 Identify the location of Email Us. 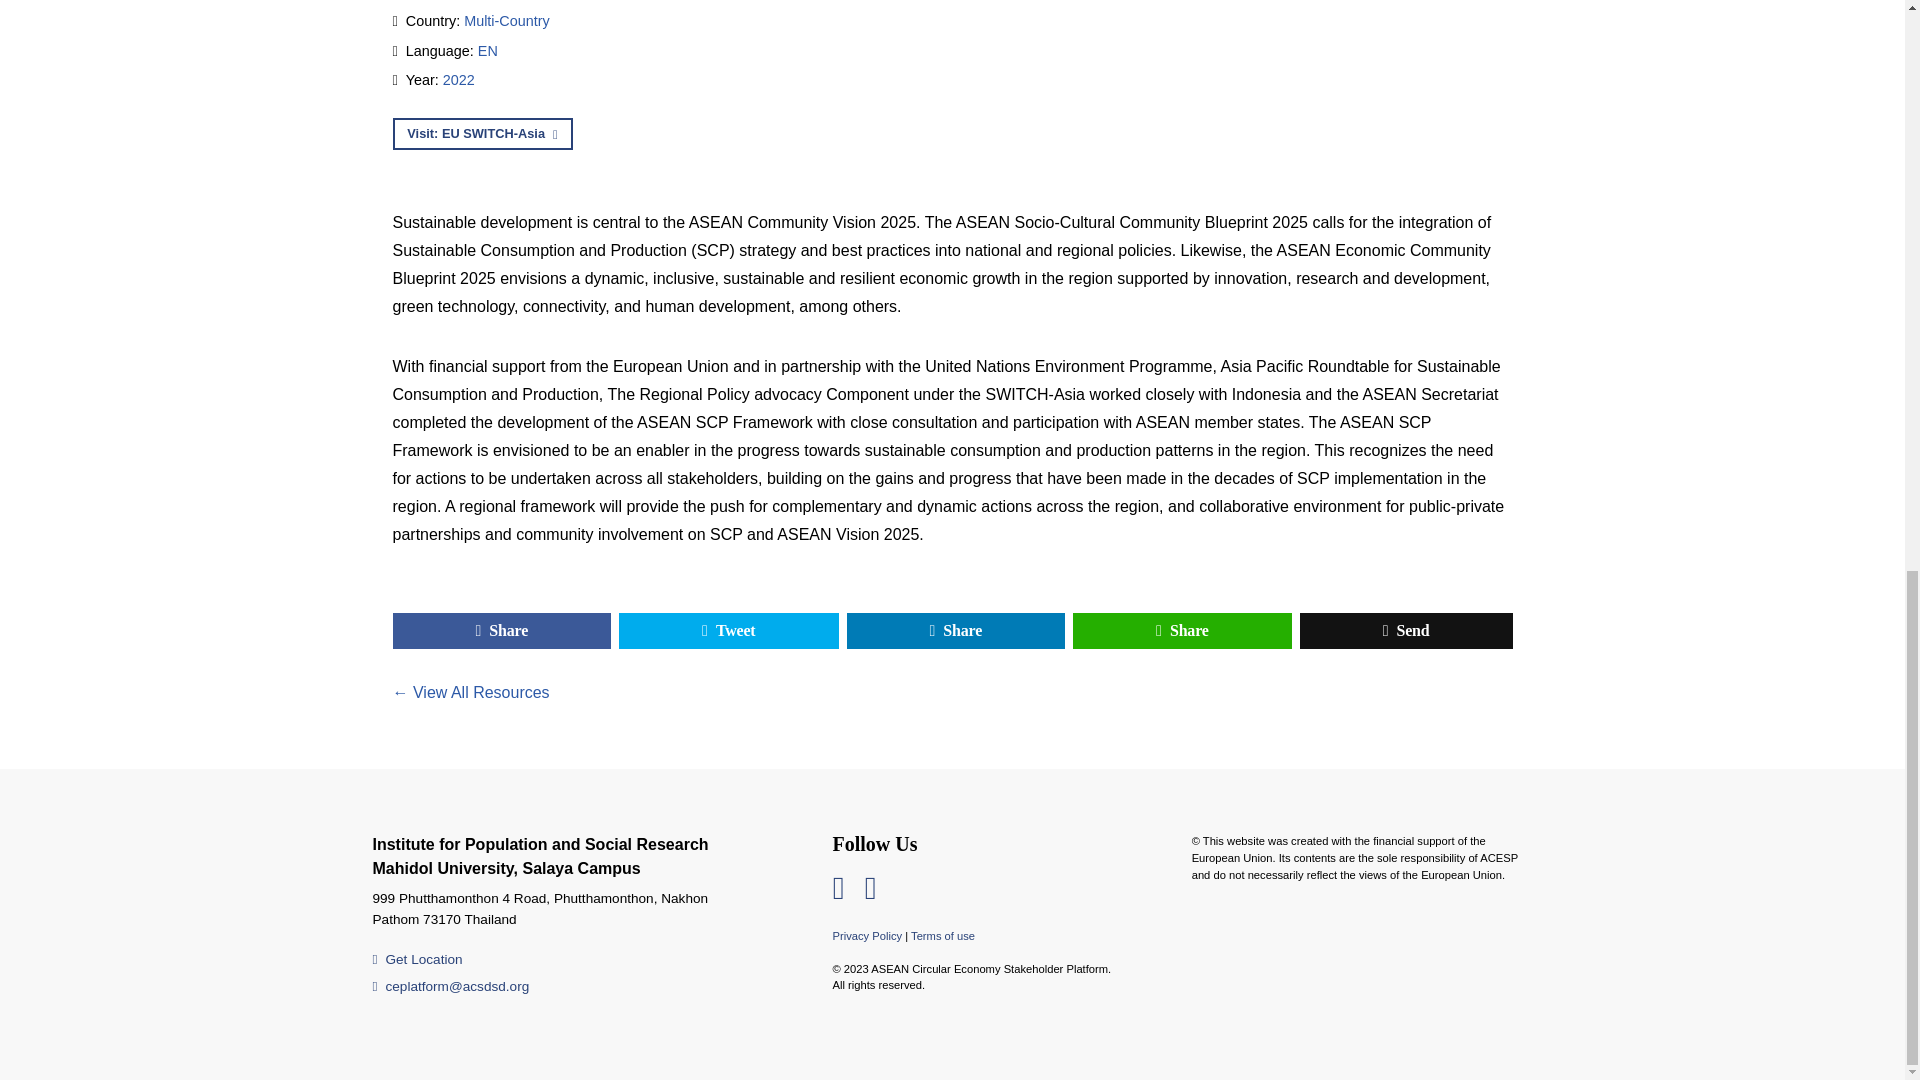
(450, 986).